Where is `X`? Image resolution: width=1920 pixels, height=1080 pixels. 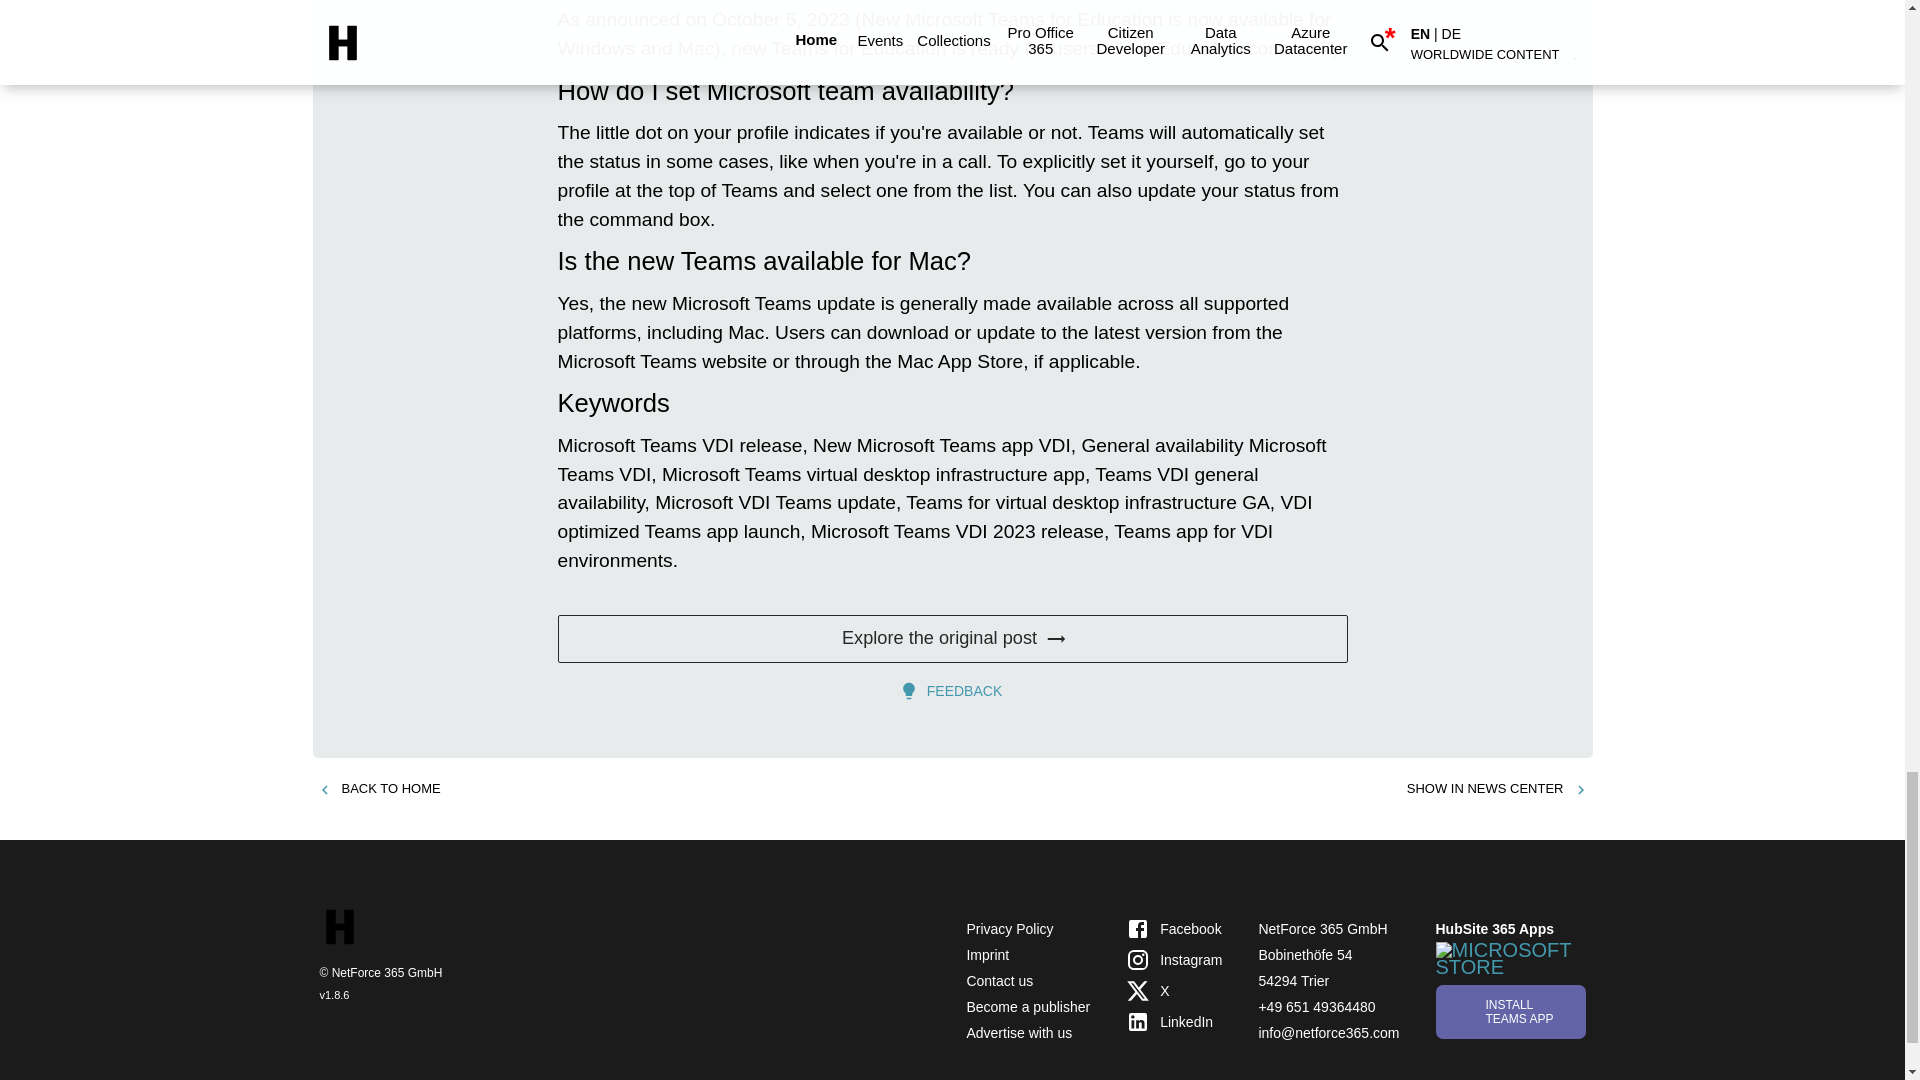
X is located at coordinates (1173, 991).